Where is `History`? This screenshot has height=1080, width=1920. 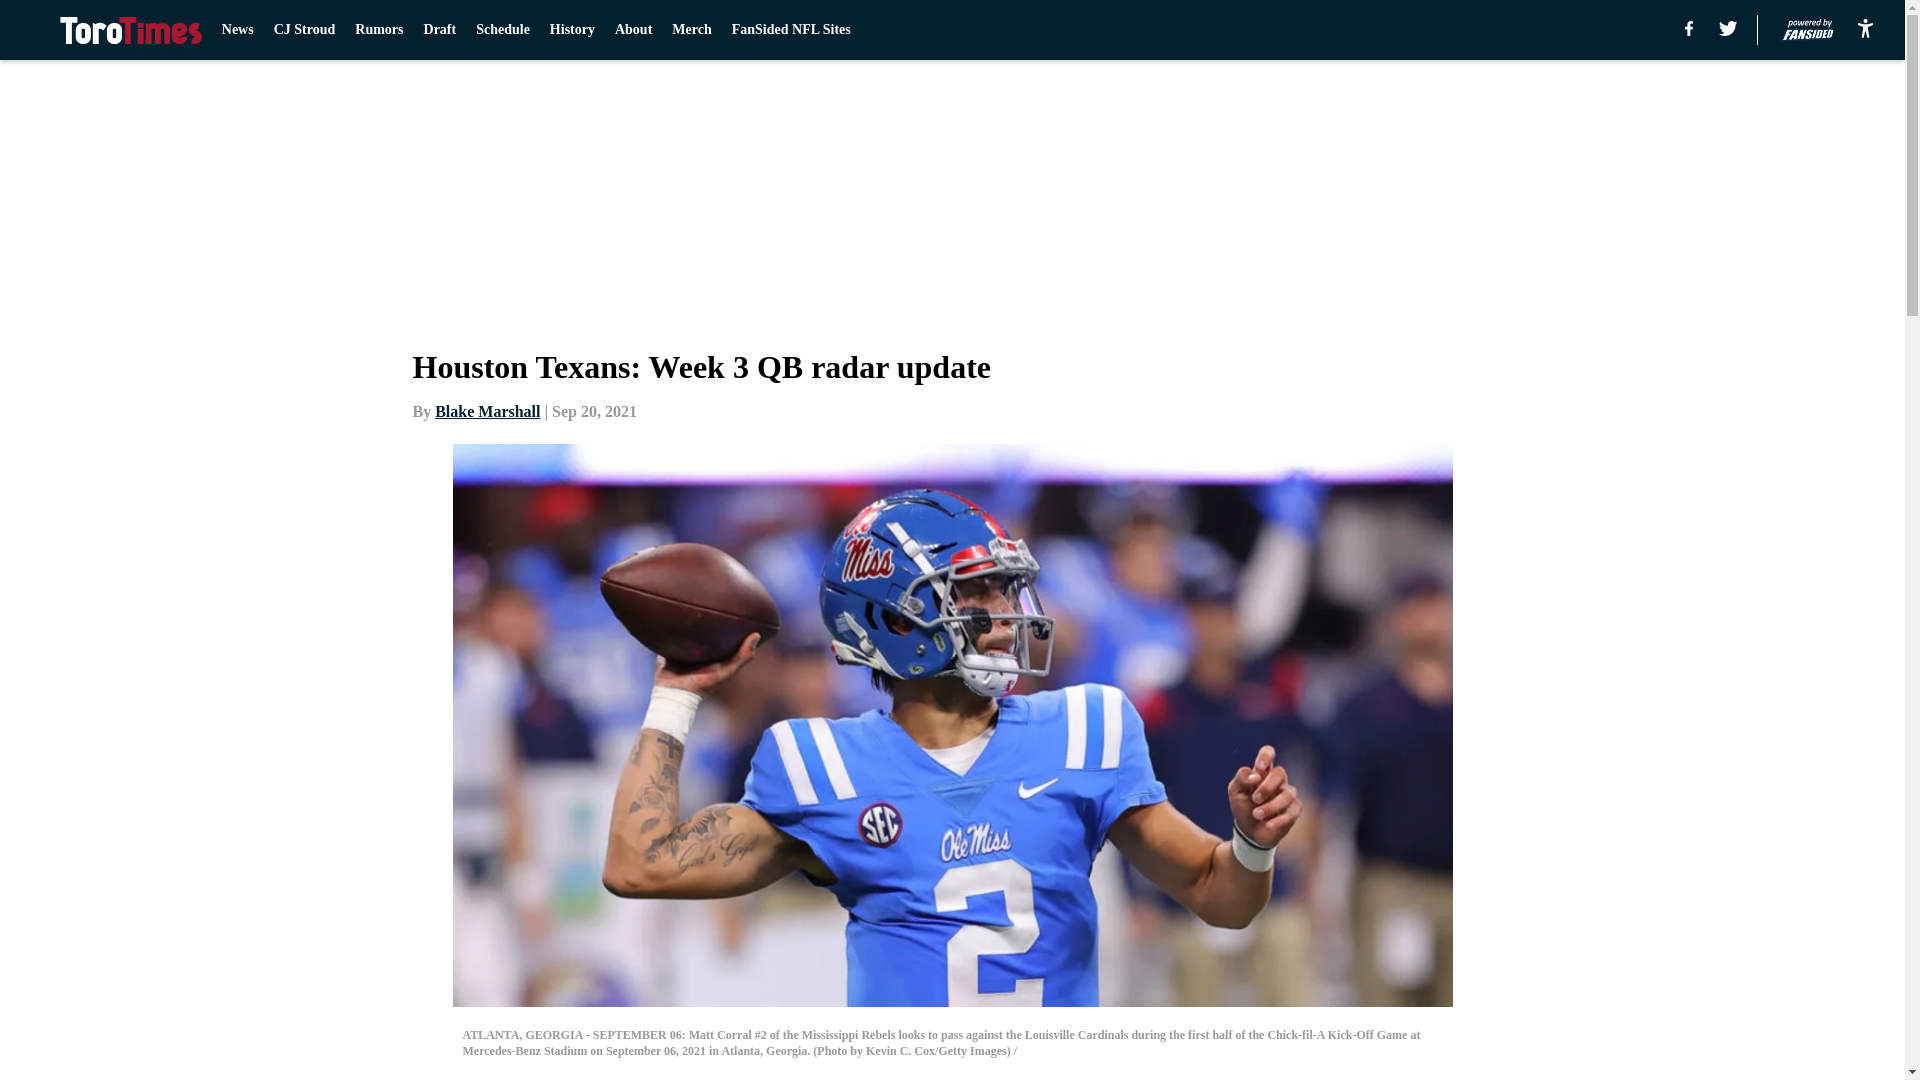 History is located at coordinates (572, 30).